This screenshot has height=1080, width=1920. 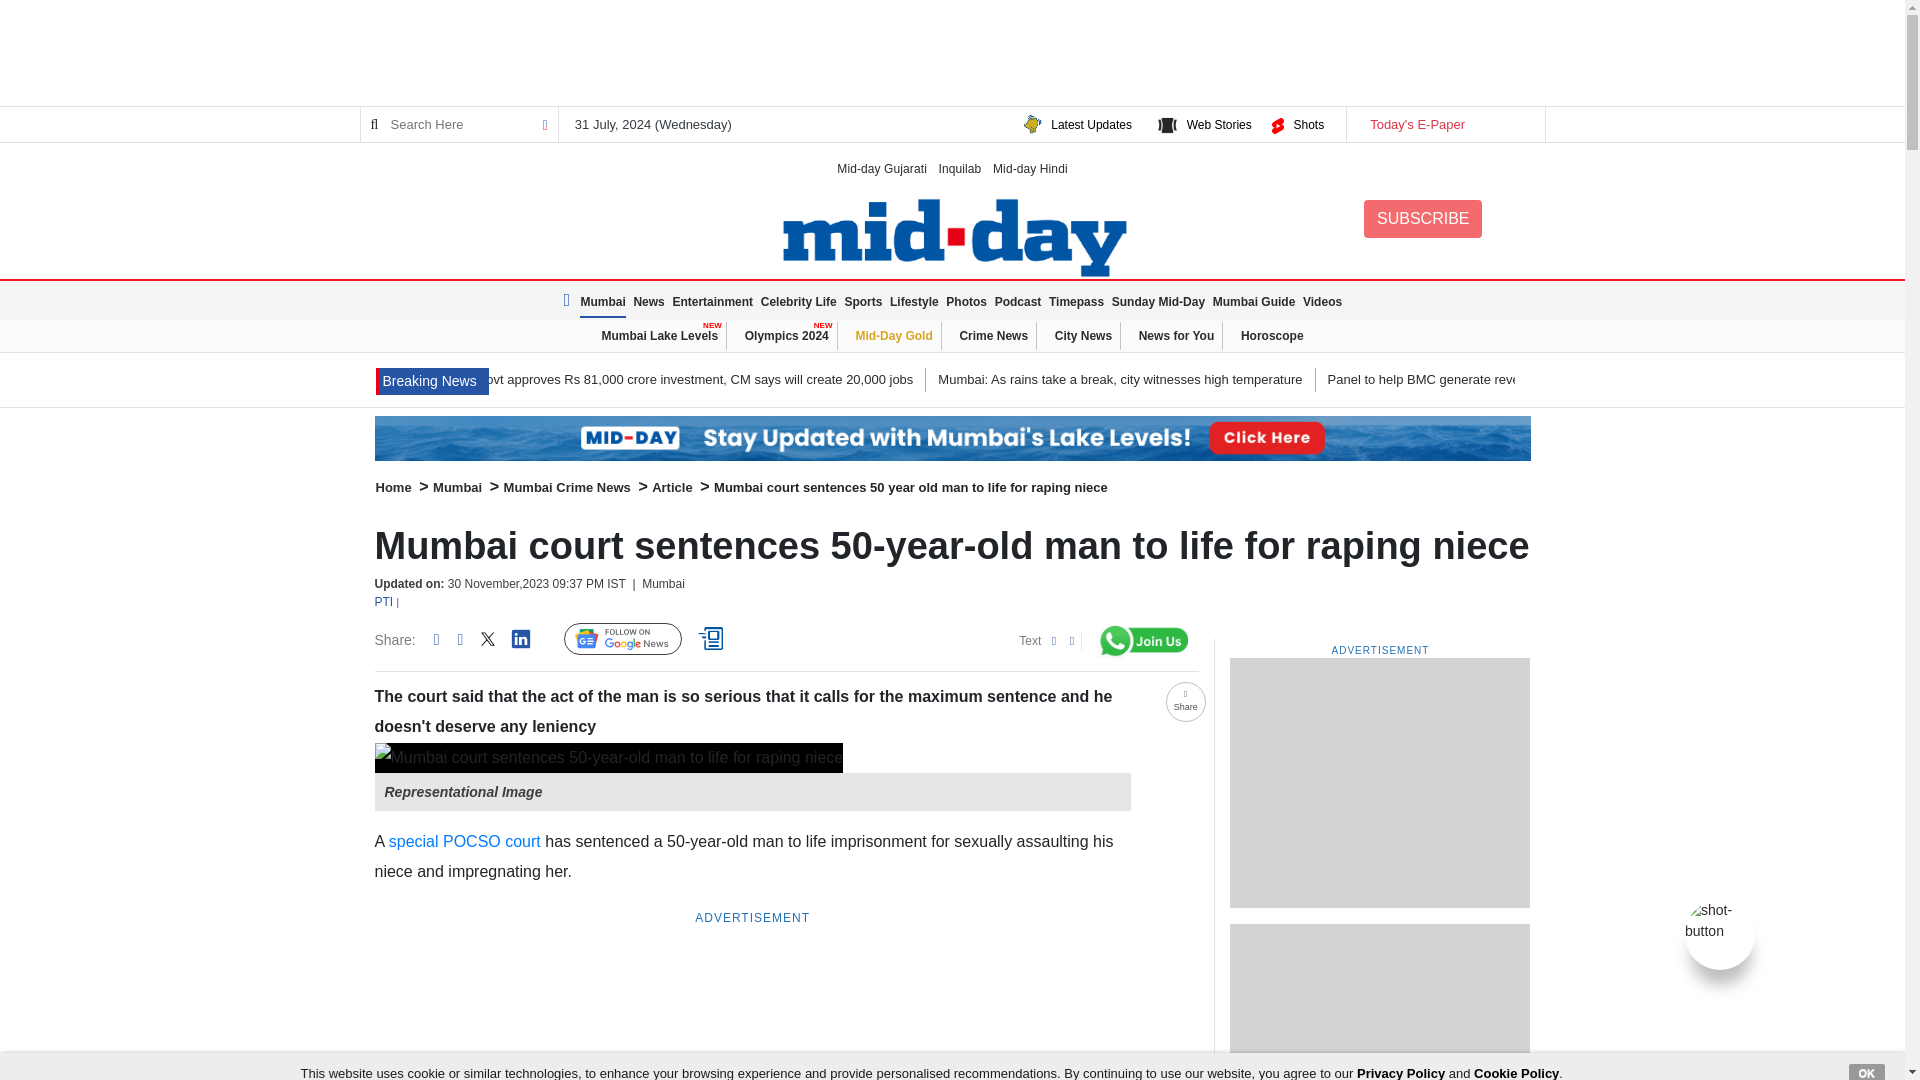 I want to click on Lake Levels, so click(x=952, y=438).